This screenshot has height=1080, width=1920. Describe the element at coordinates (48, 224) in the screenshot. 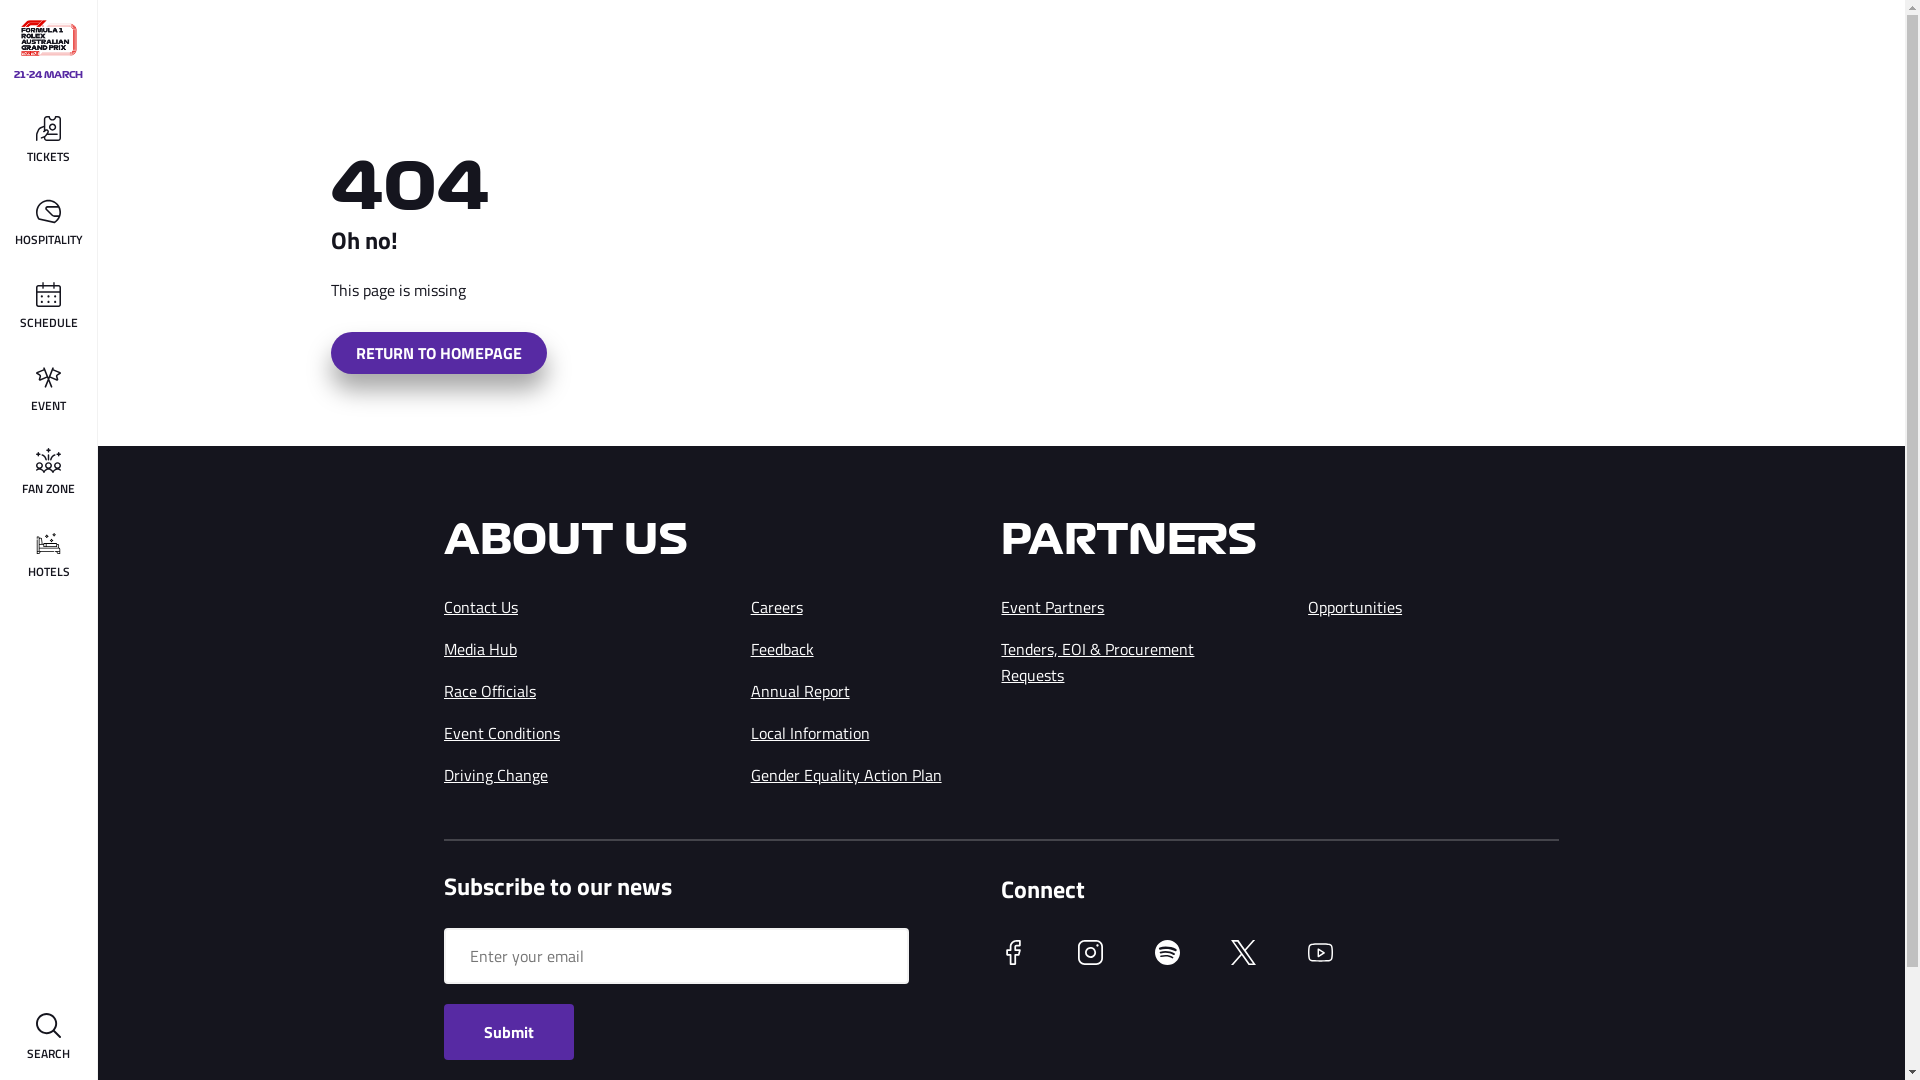

I see `HOSPITALITY` at that location.